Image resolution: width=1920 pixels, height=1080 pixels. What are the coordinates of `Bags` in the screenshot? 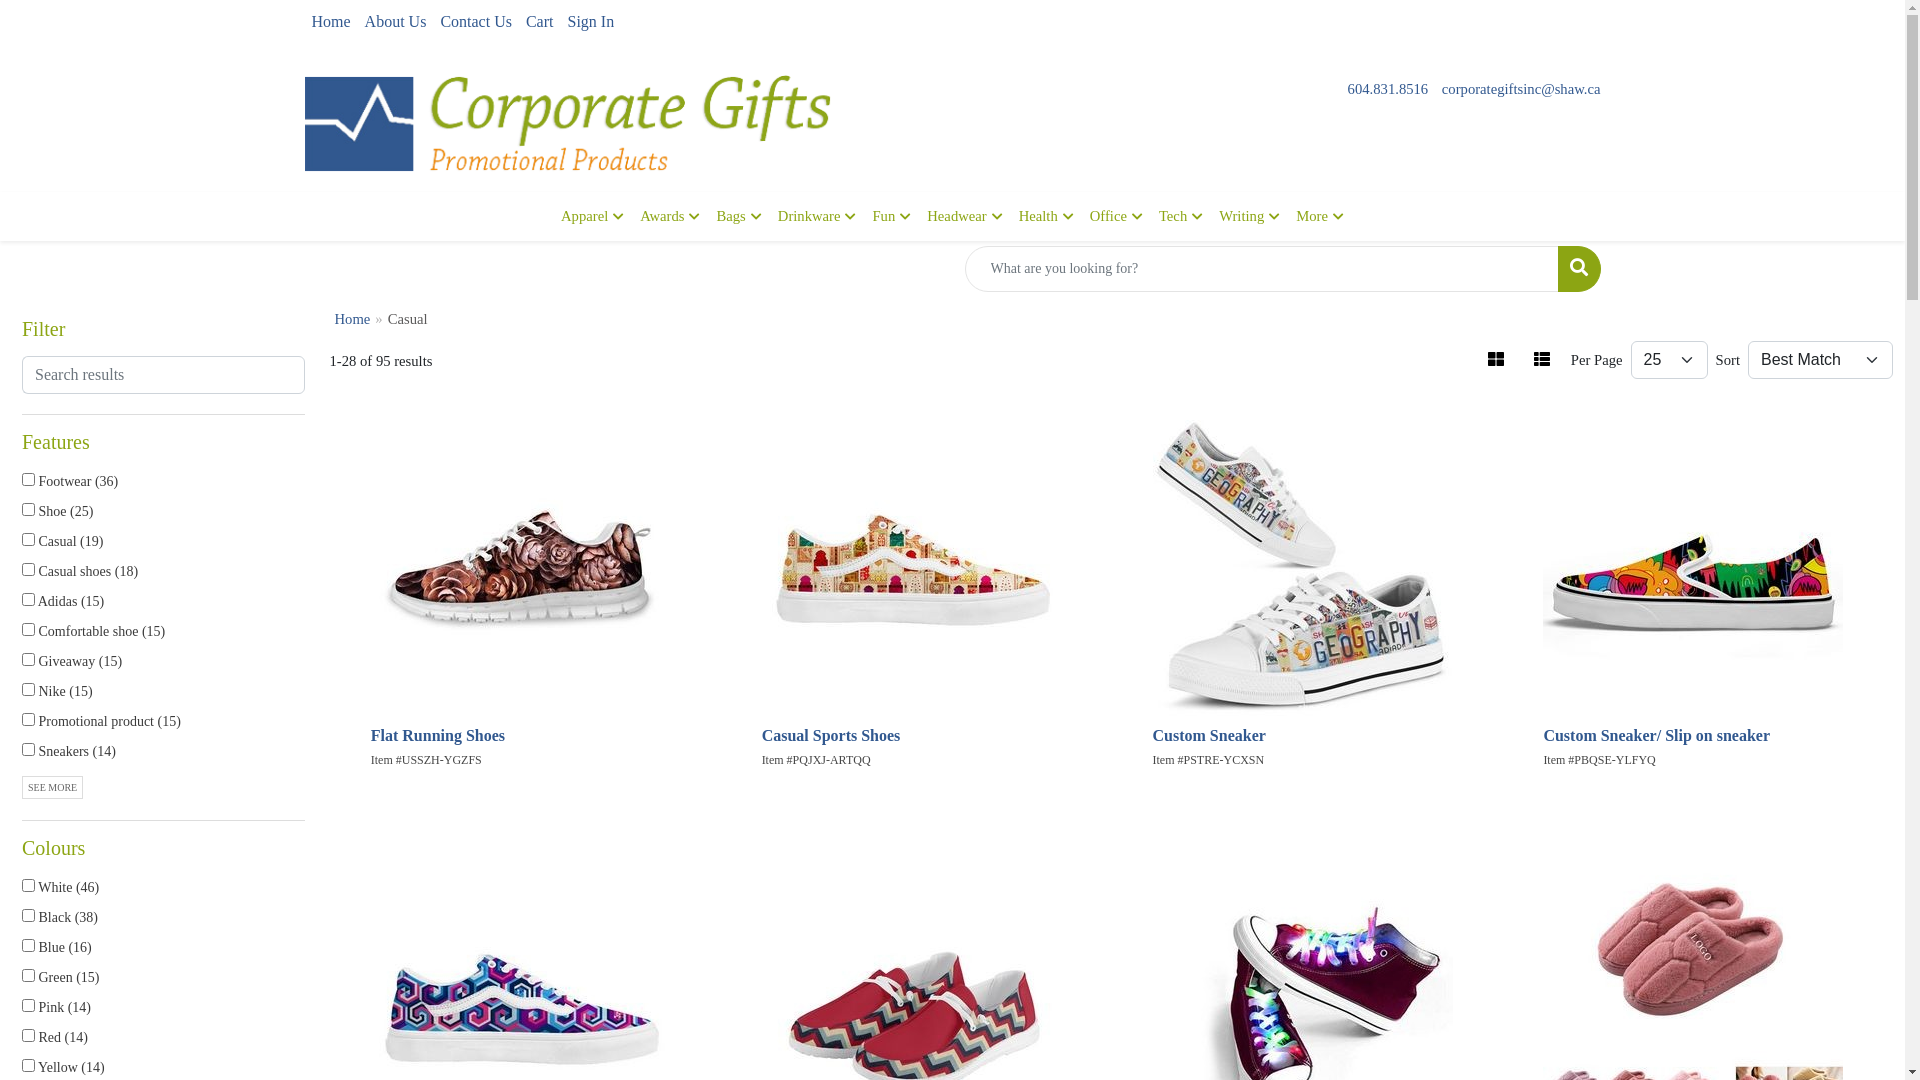 It's located at (738, 216).